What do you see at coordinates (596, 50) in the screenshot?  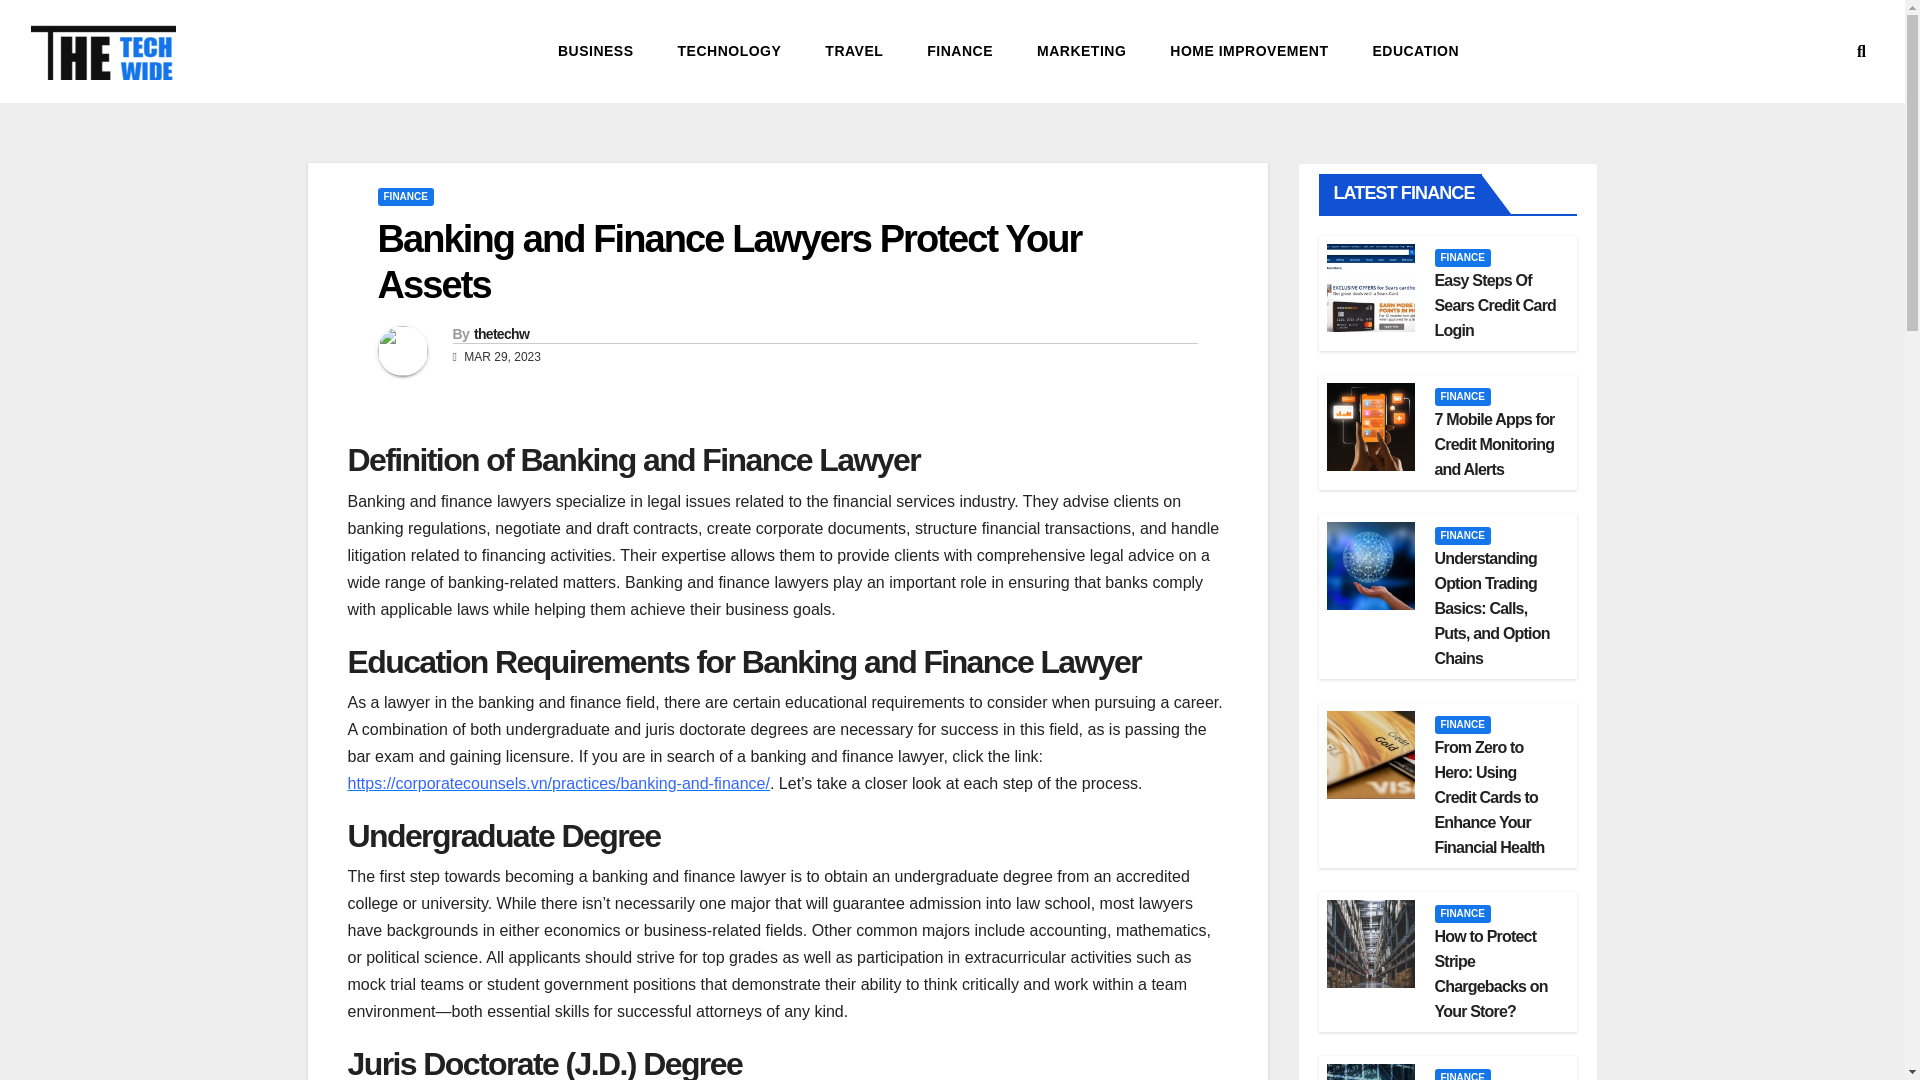 I see `Business` at bounding box center [596, 50].